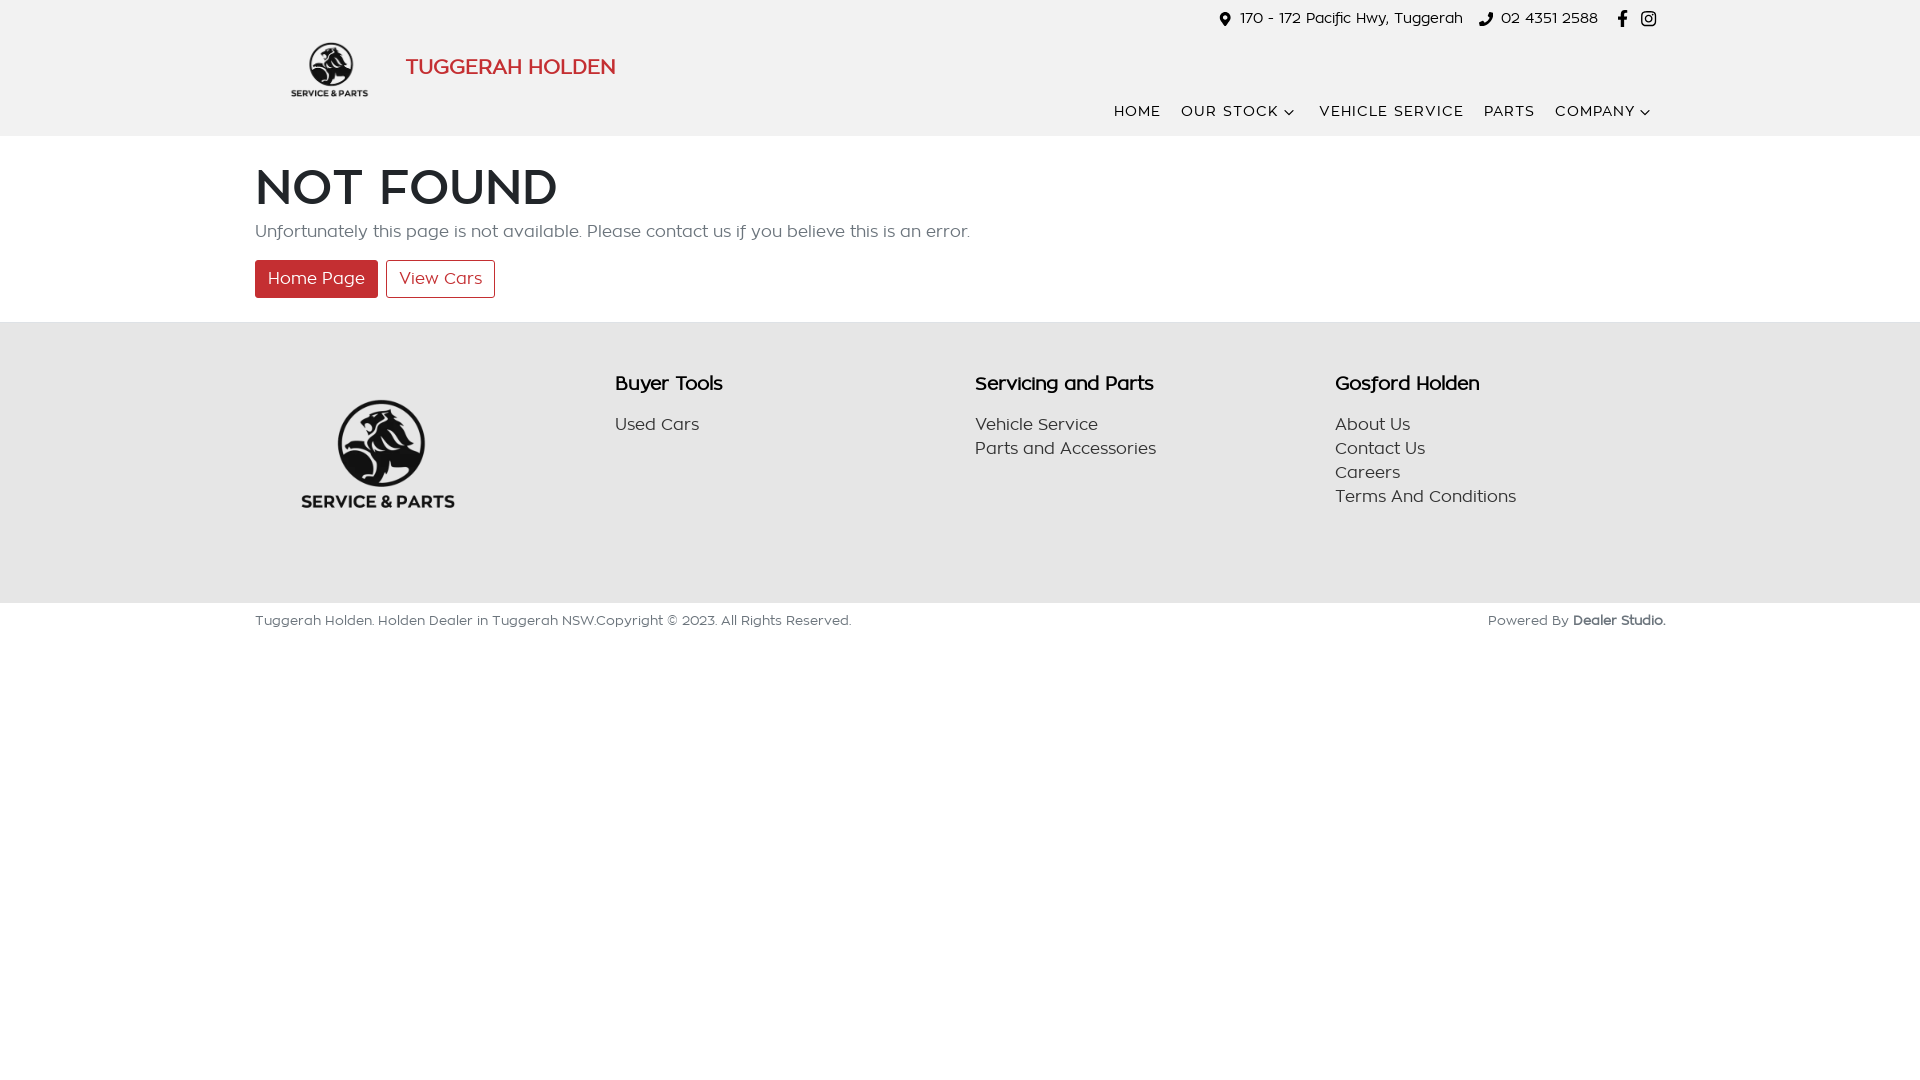  I want to click on Vehicle Service, so click(1036, 425).